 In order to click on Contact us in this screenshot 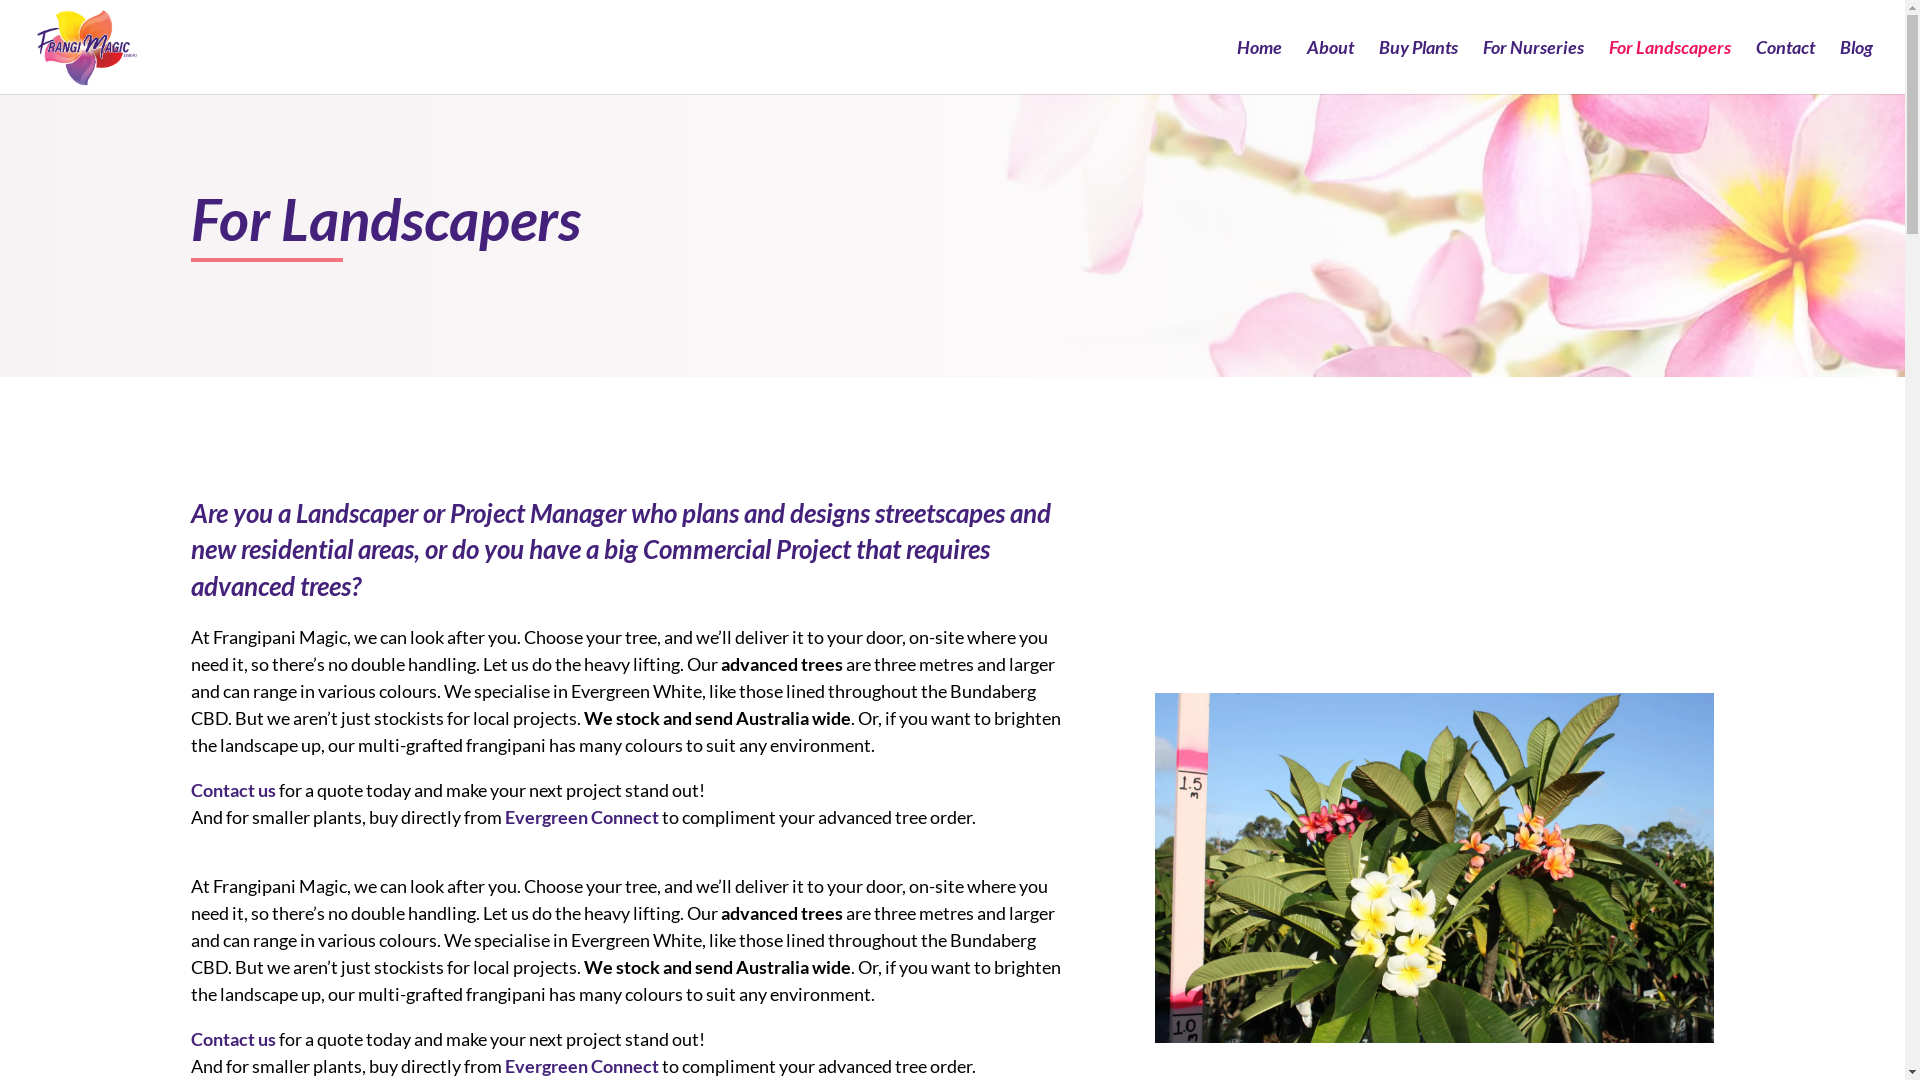, I will do `click(232, 1039)`.